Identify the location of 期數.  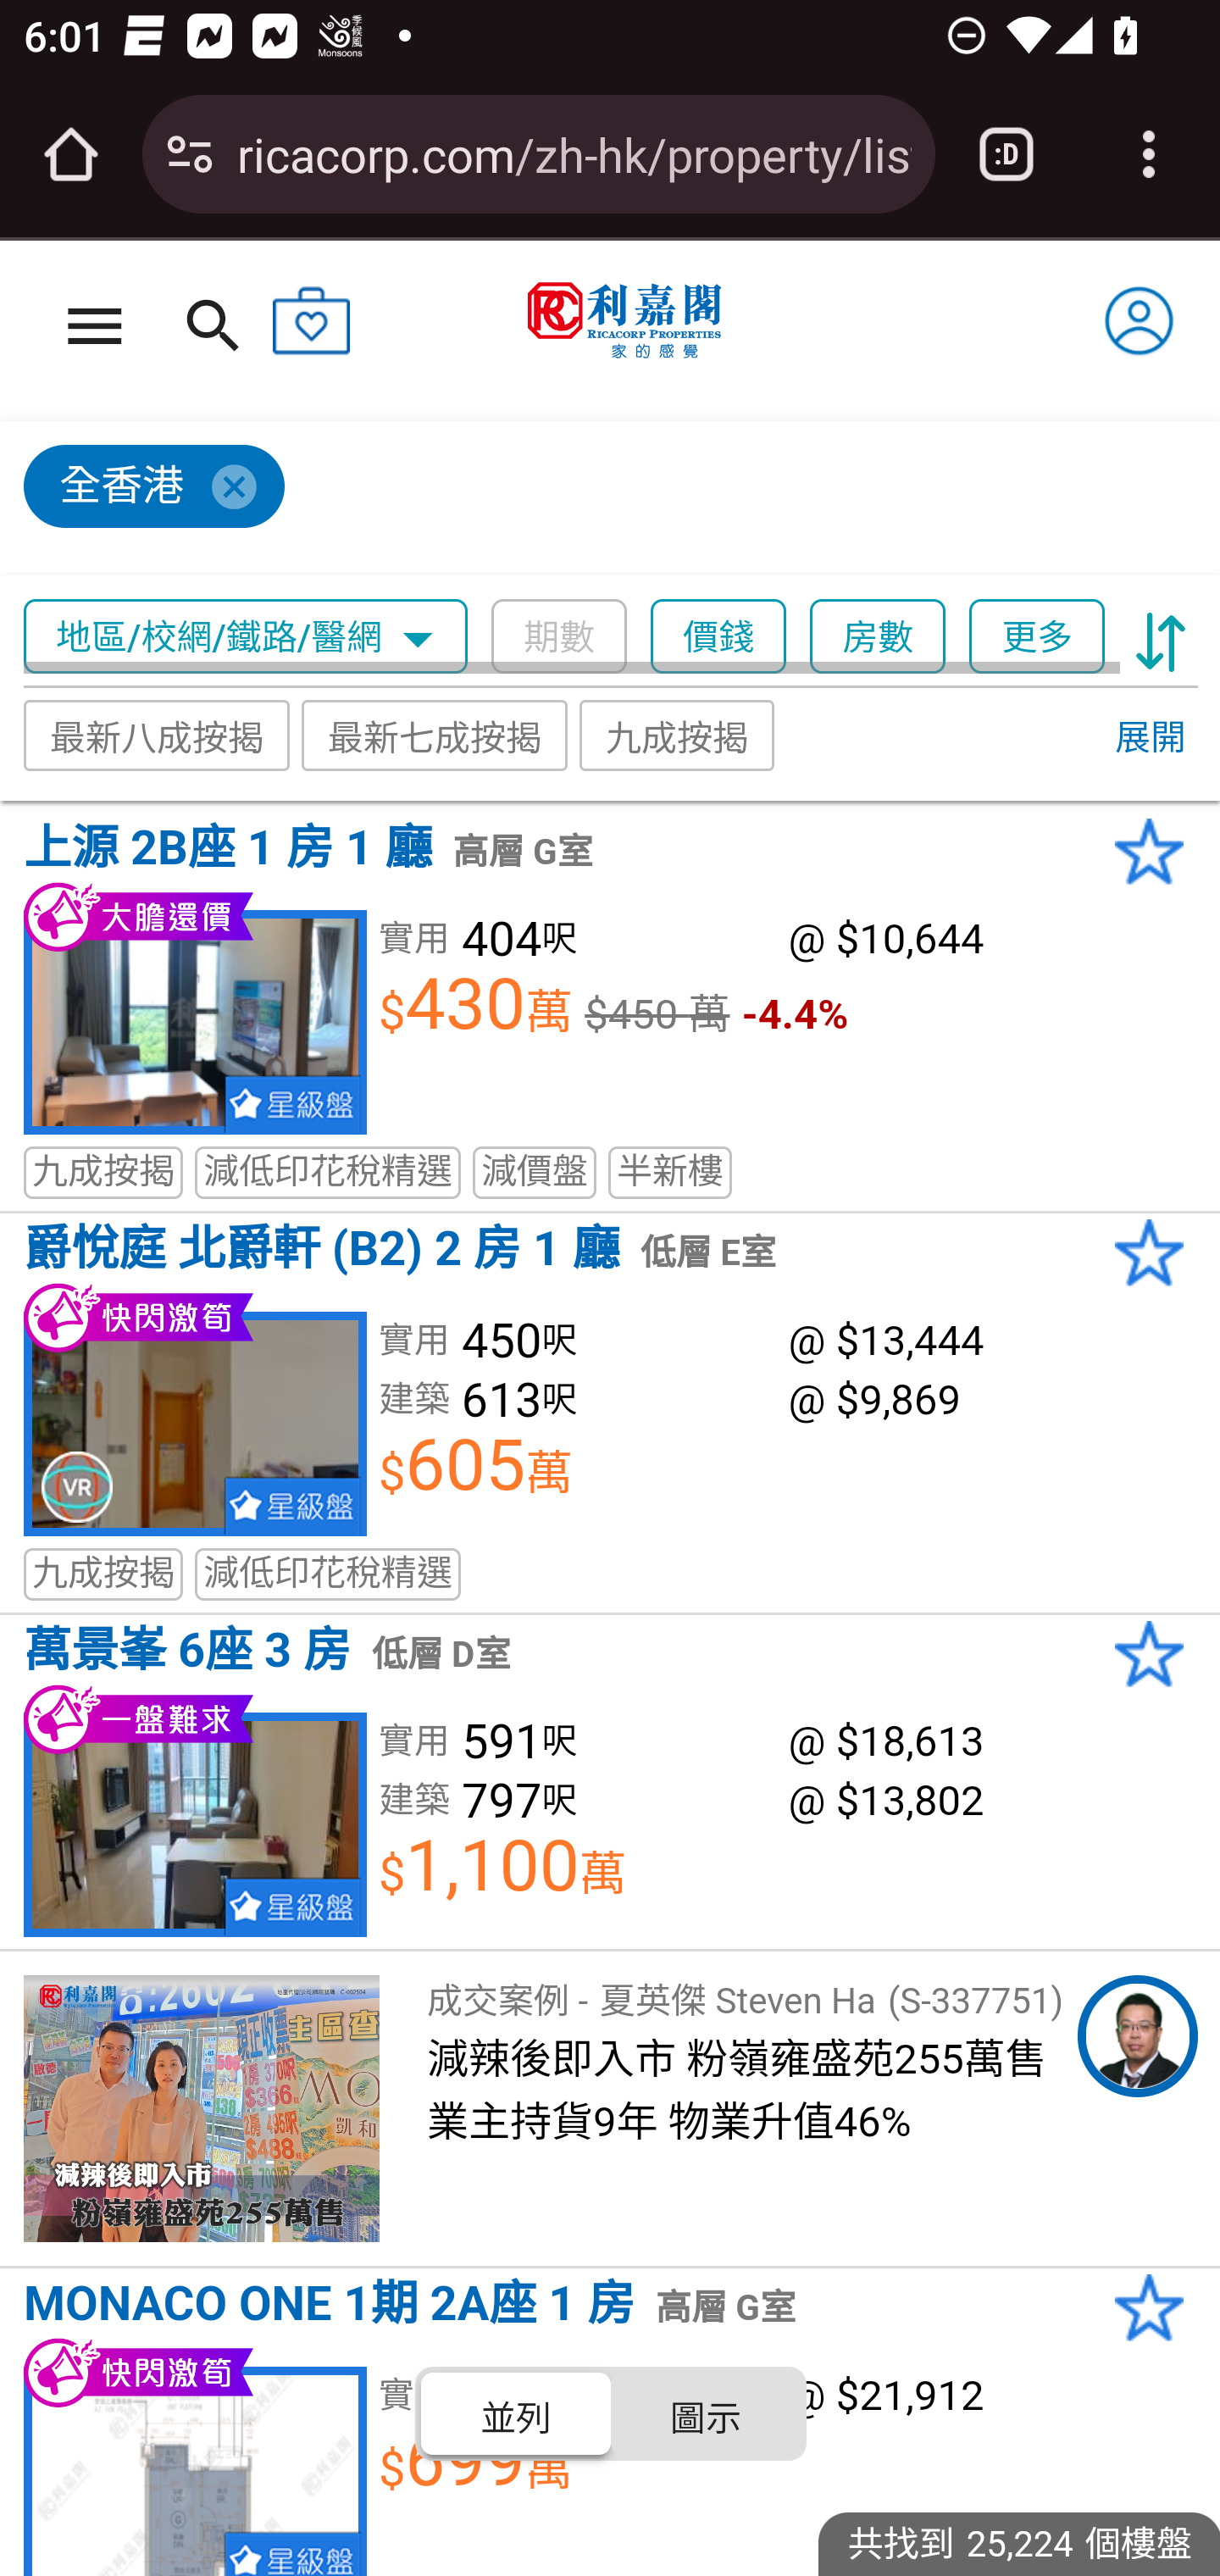
(558, 637).